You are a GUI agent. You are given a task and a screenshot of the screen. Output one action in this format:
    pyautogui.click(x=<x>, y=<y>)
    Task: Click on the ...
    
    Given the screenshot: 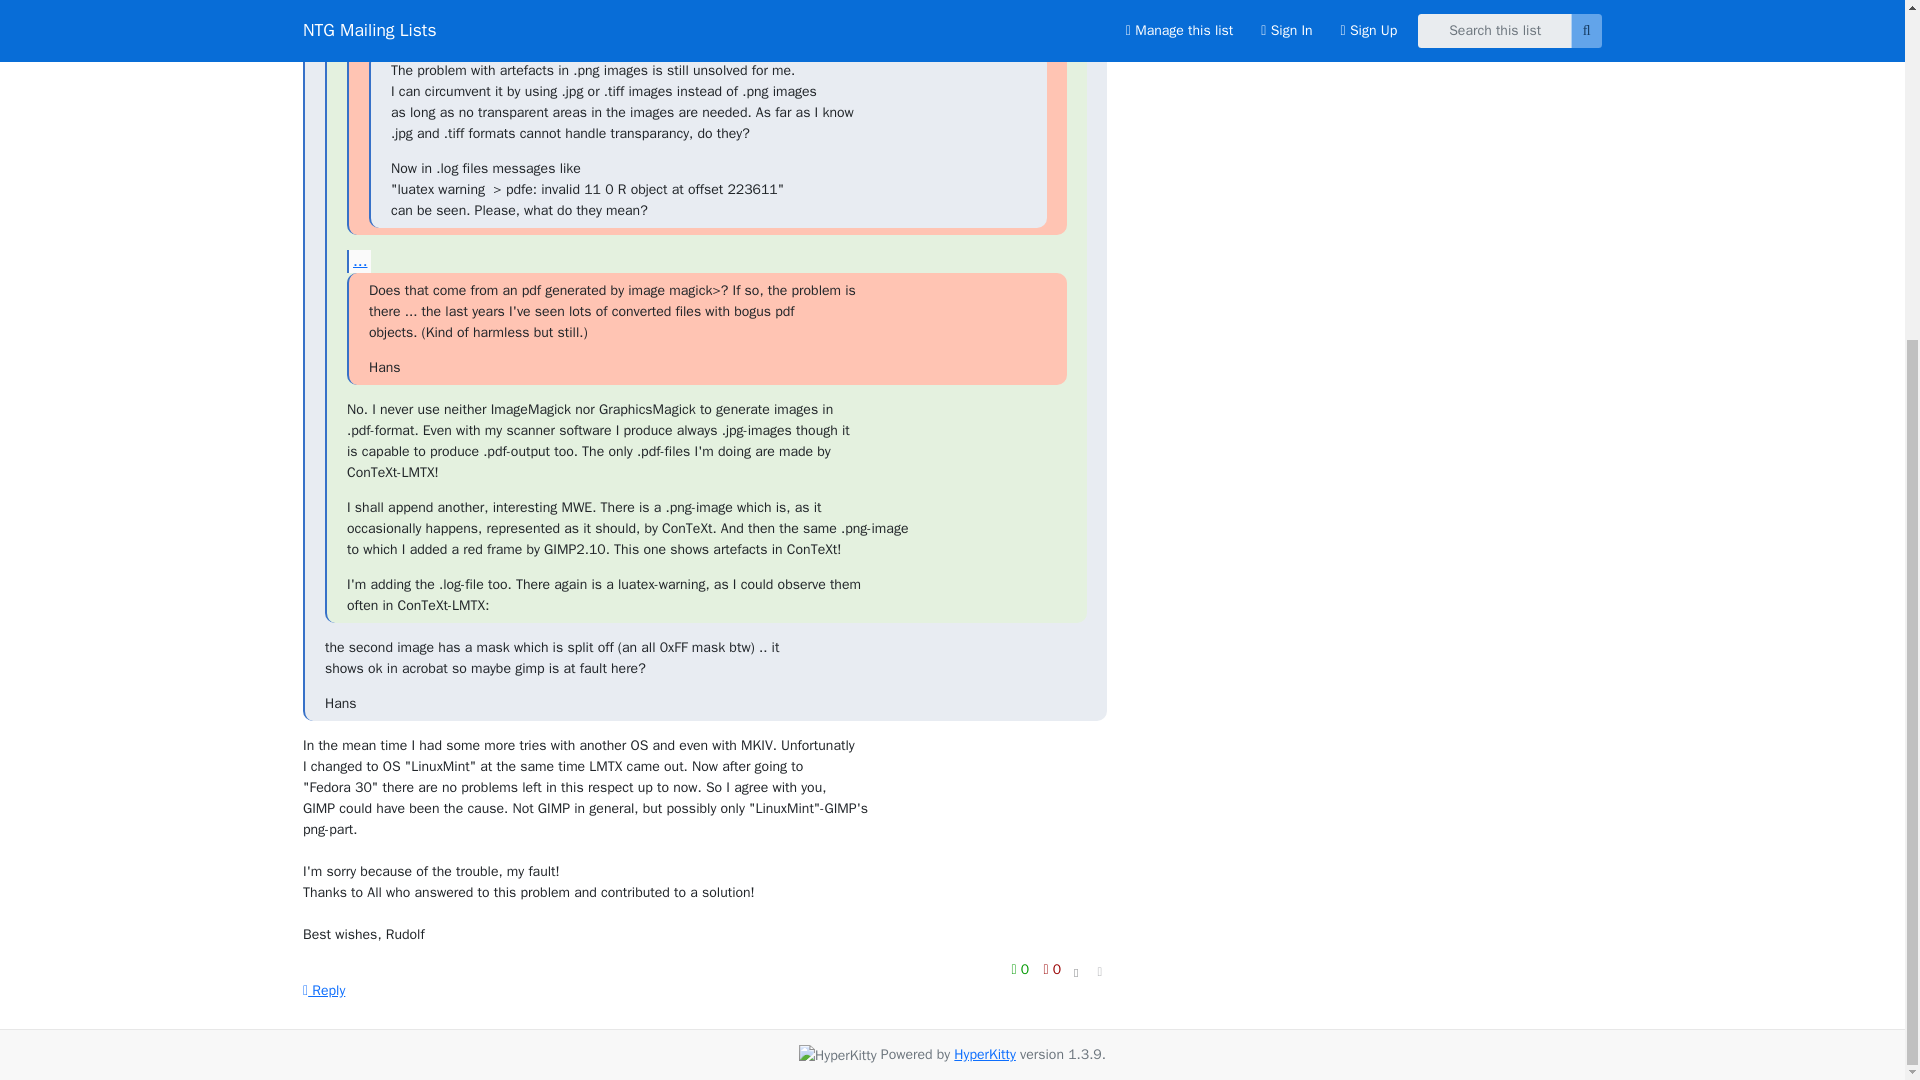 What is the action you would take?
    pyautogui.click(x=358, y=261)
    